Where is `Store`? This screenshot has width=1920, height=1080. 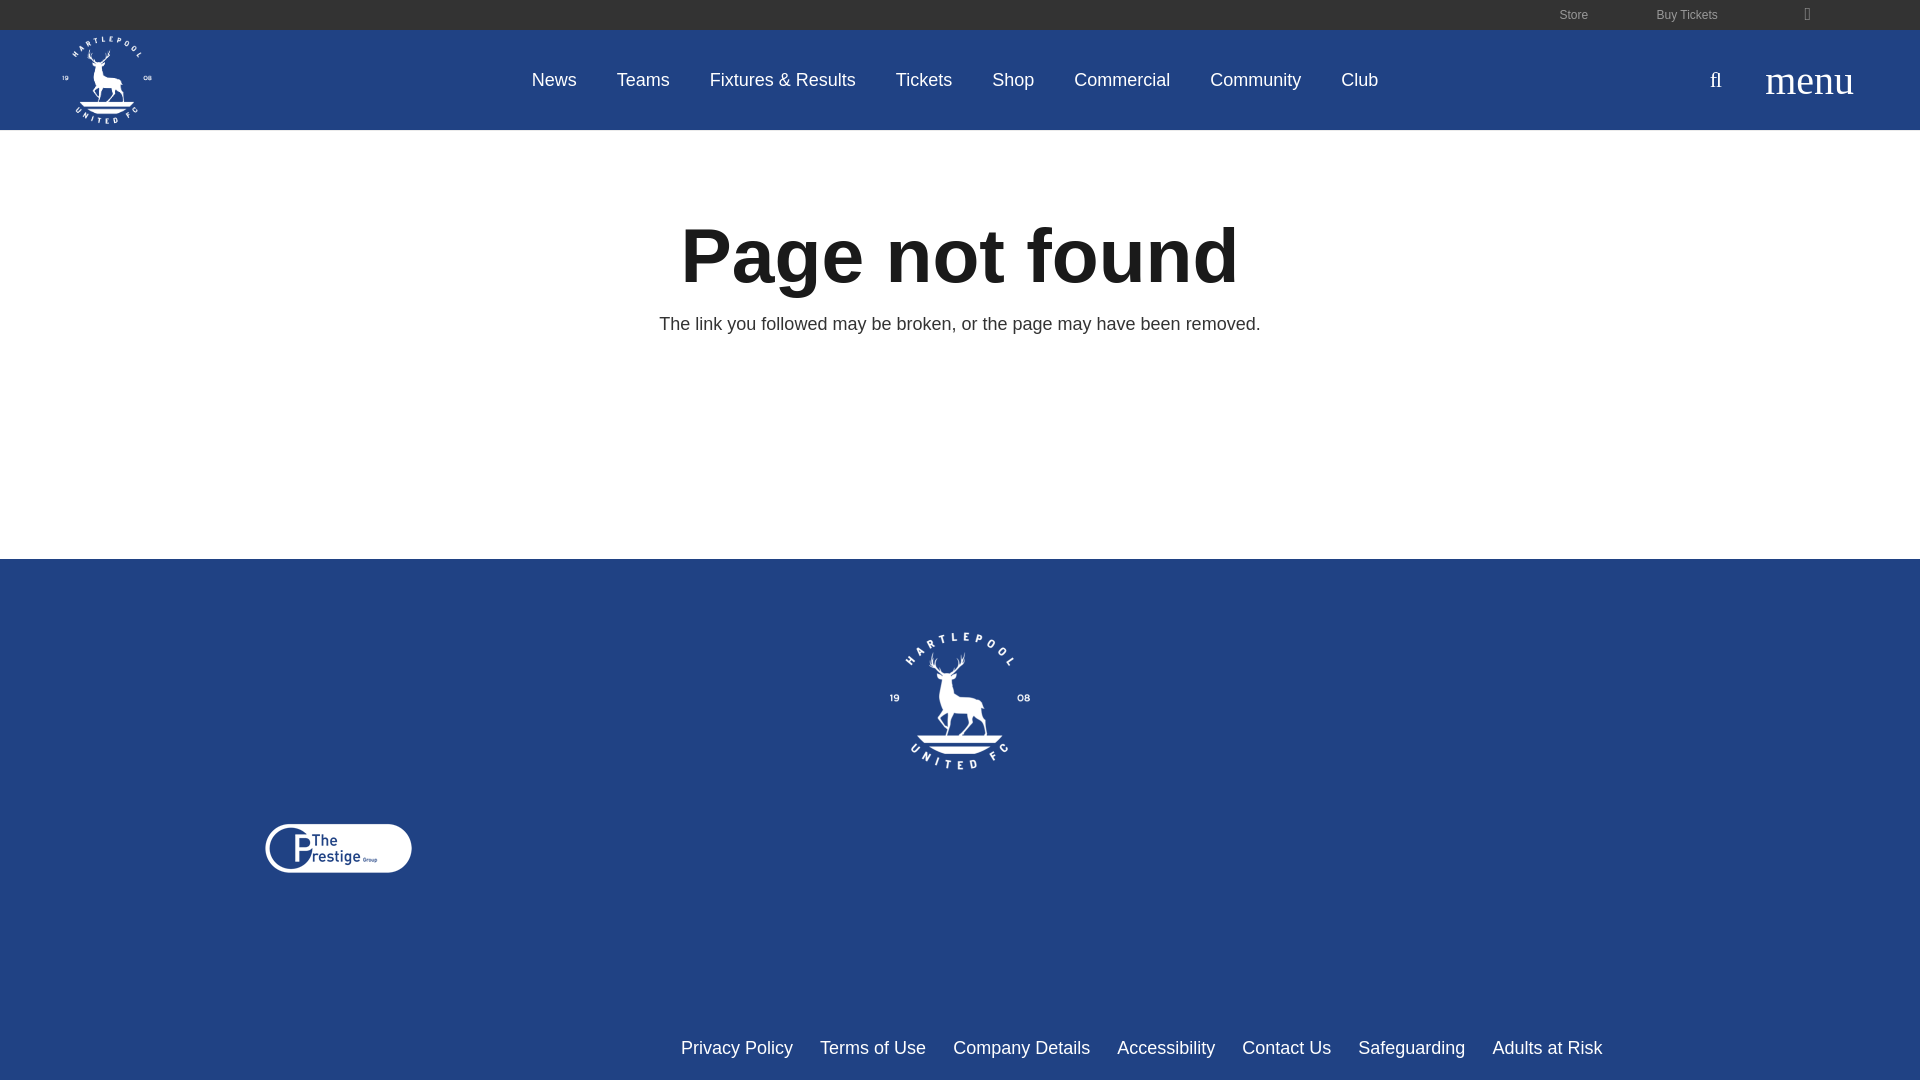 Store is located at coordinates (1574, 16).